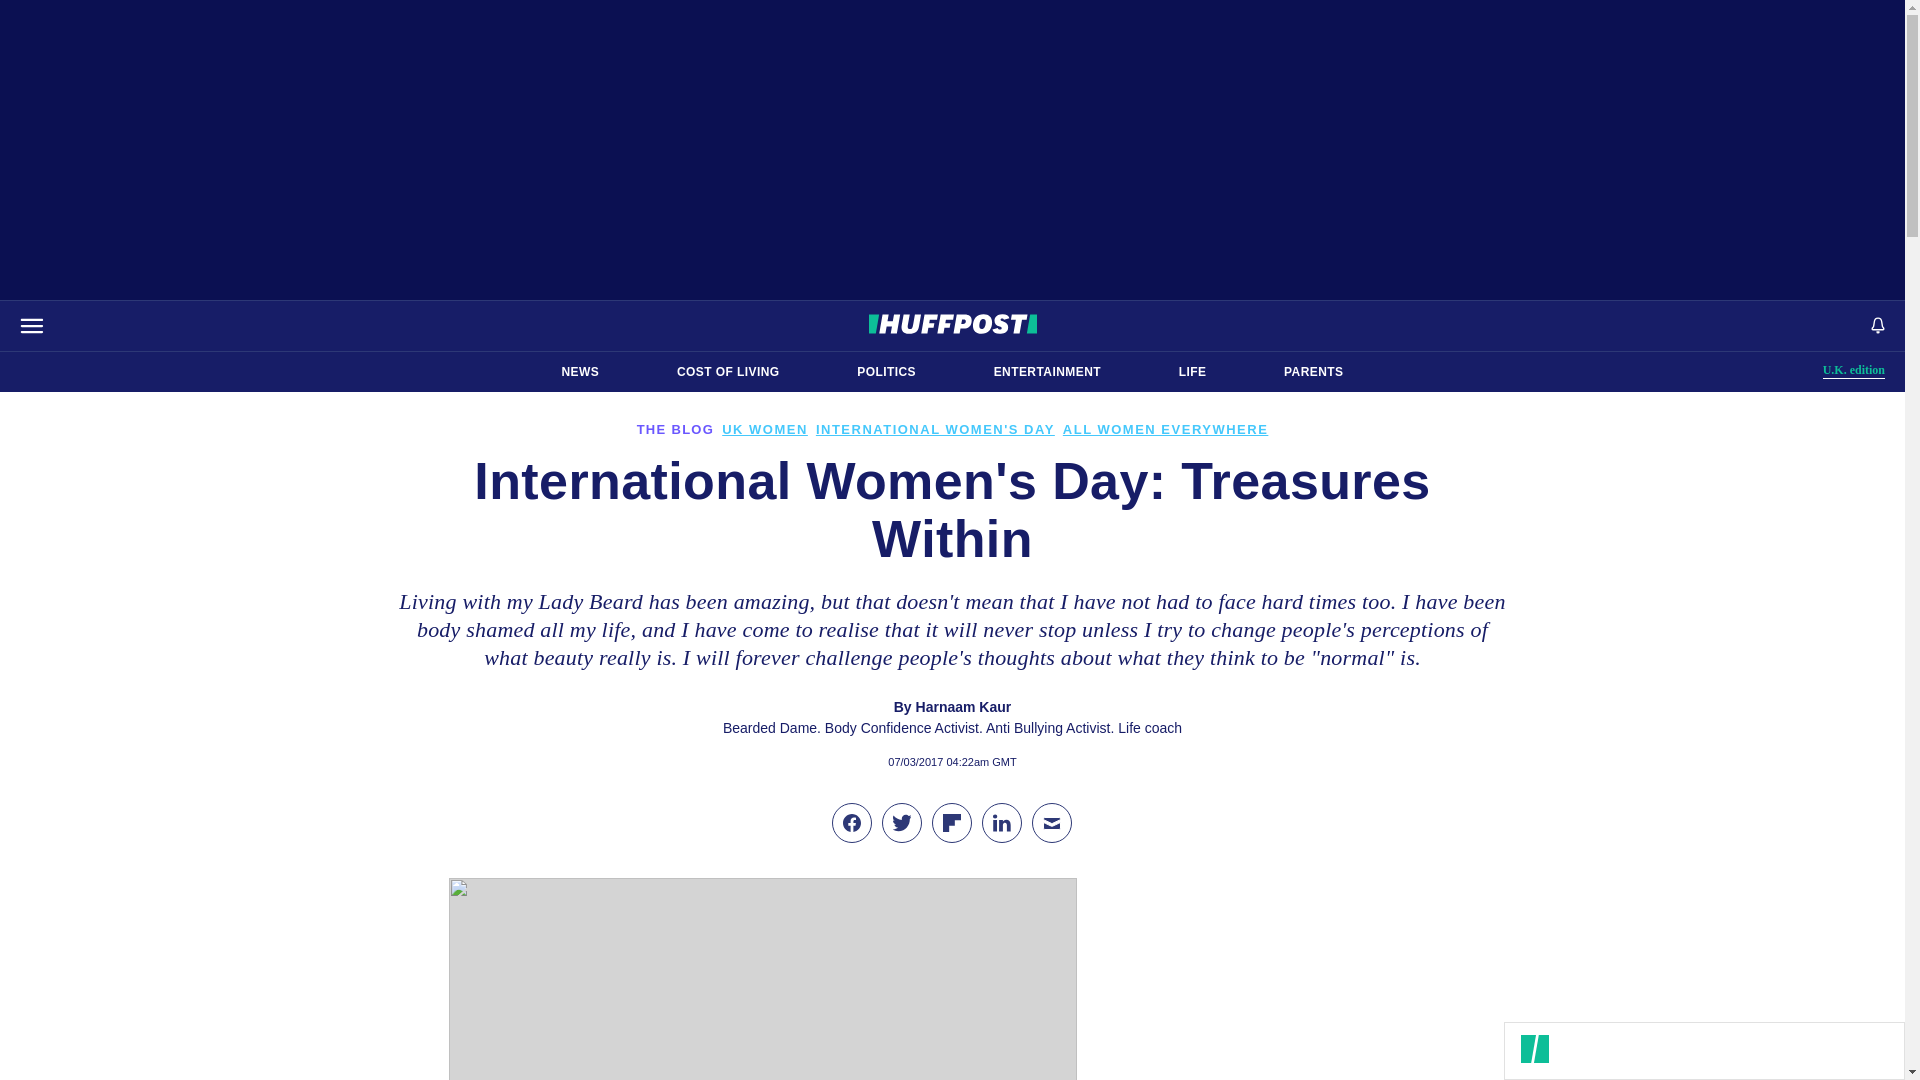  I want to click on LIFE, so click(1192, 372).